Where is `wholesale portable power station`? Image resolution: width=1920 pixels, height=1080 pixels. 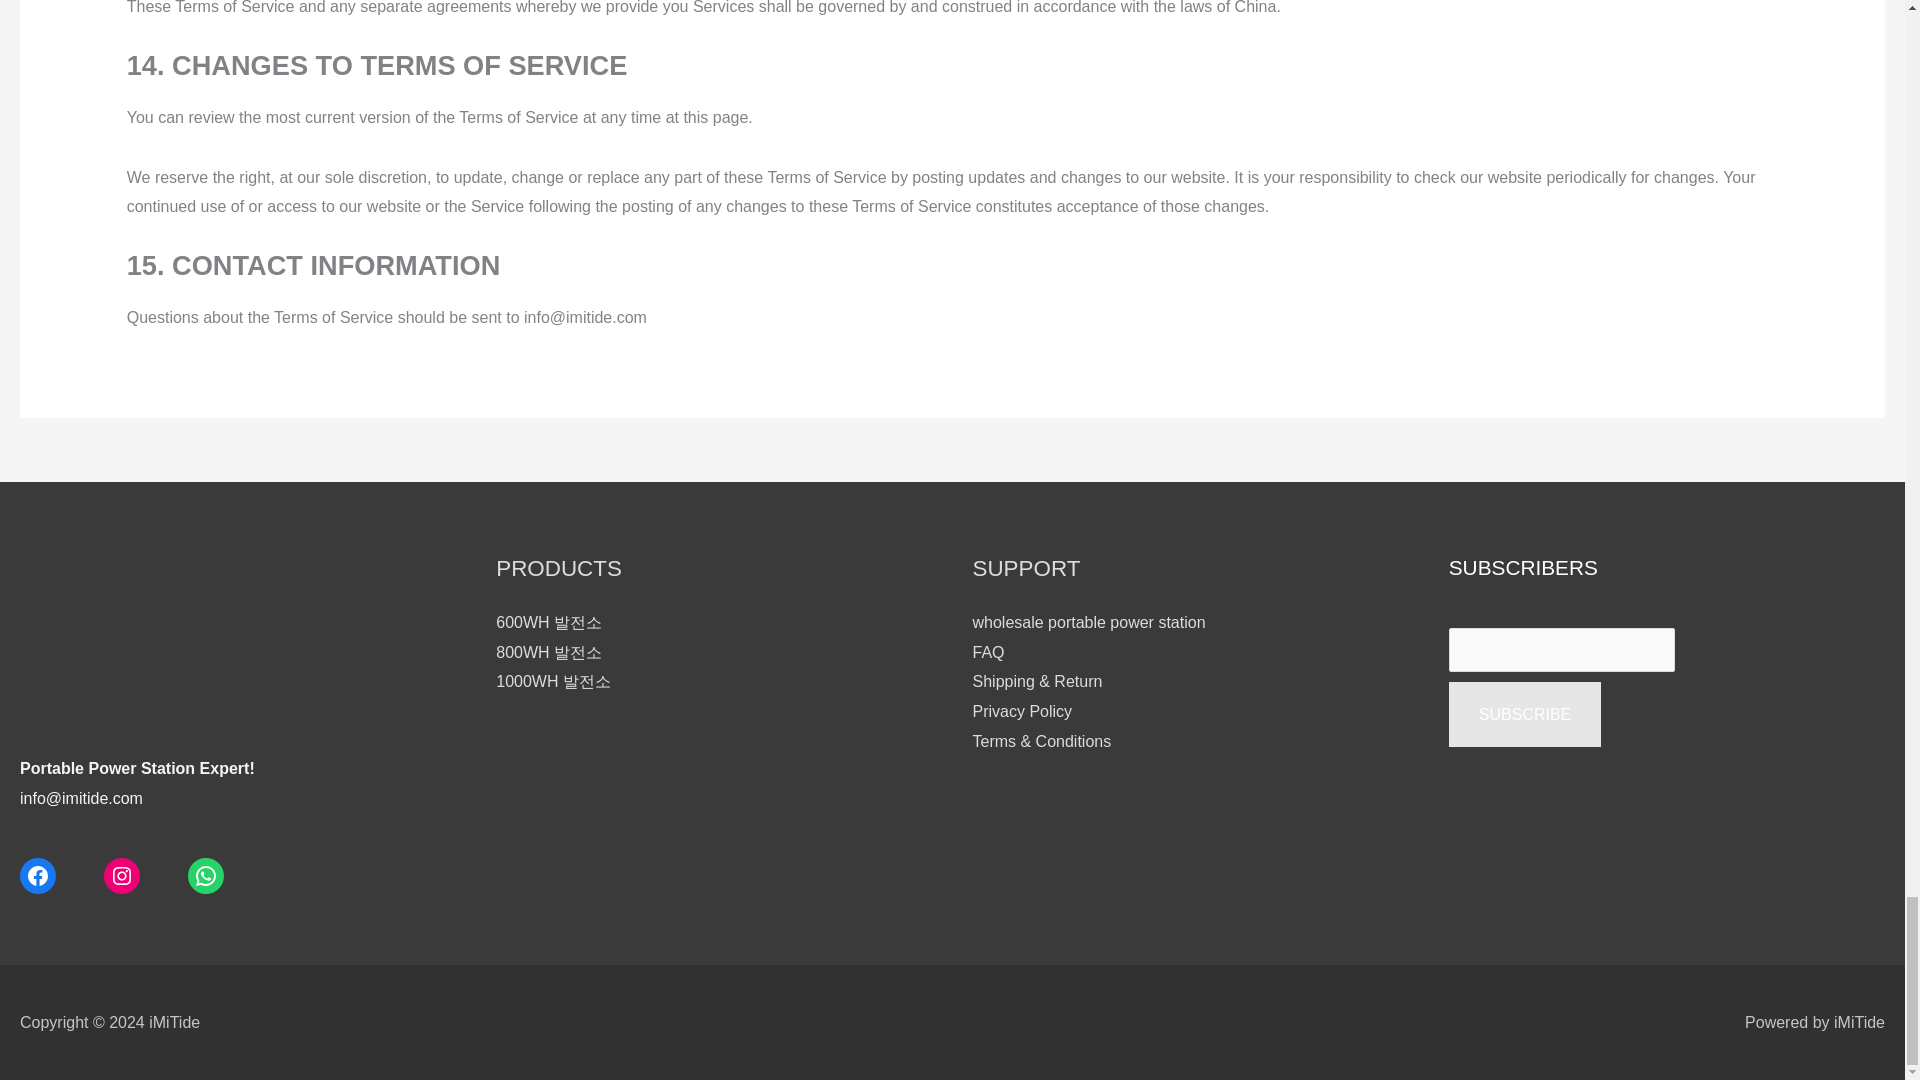 wholesale portable power station is located at coordinates (1088, 622).